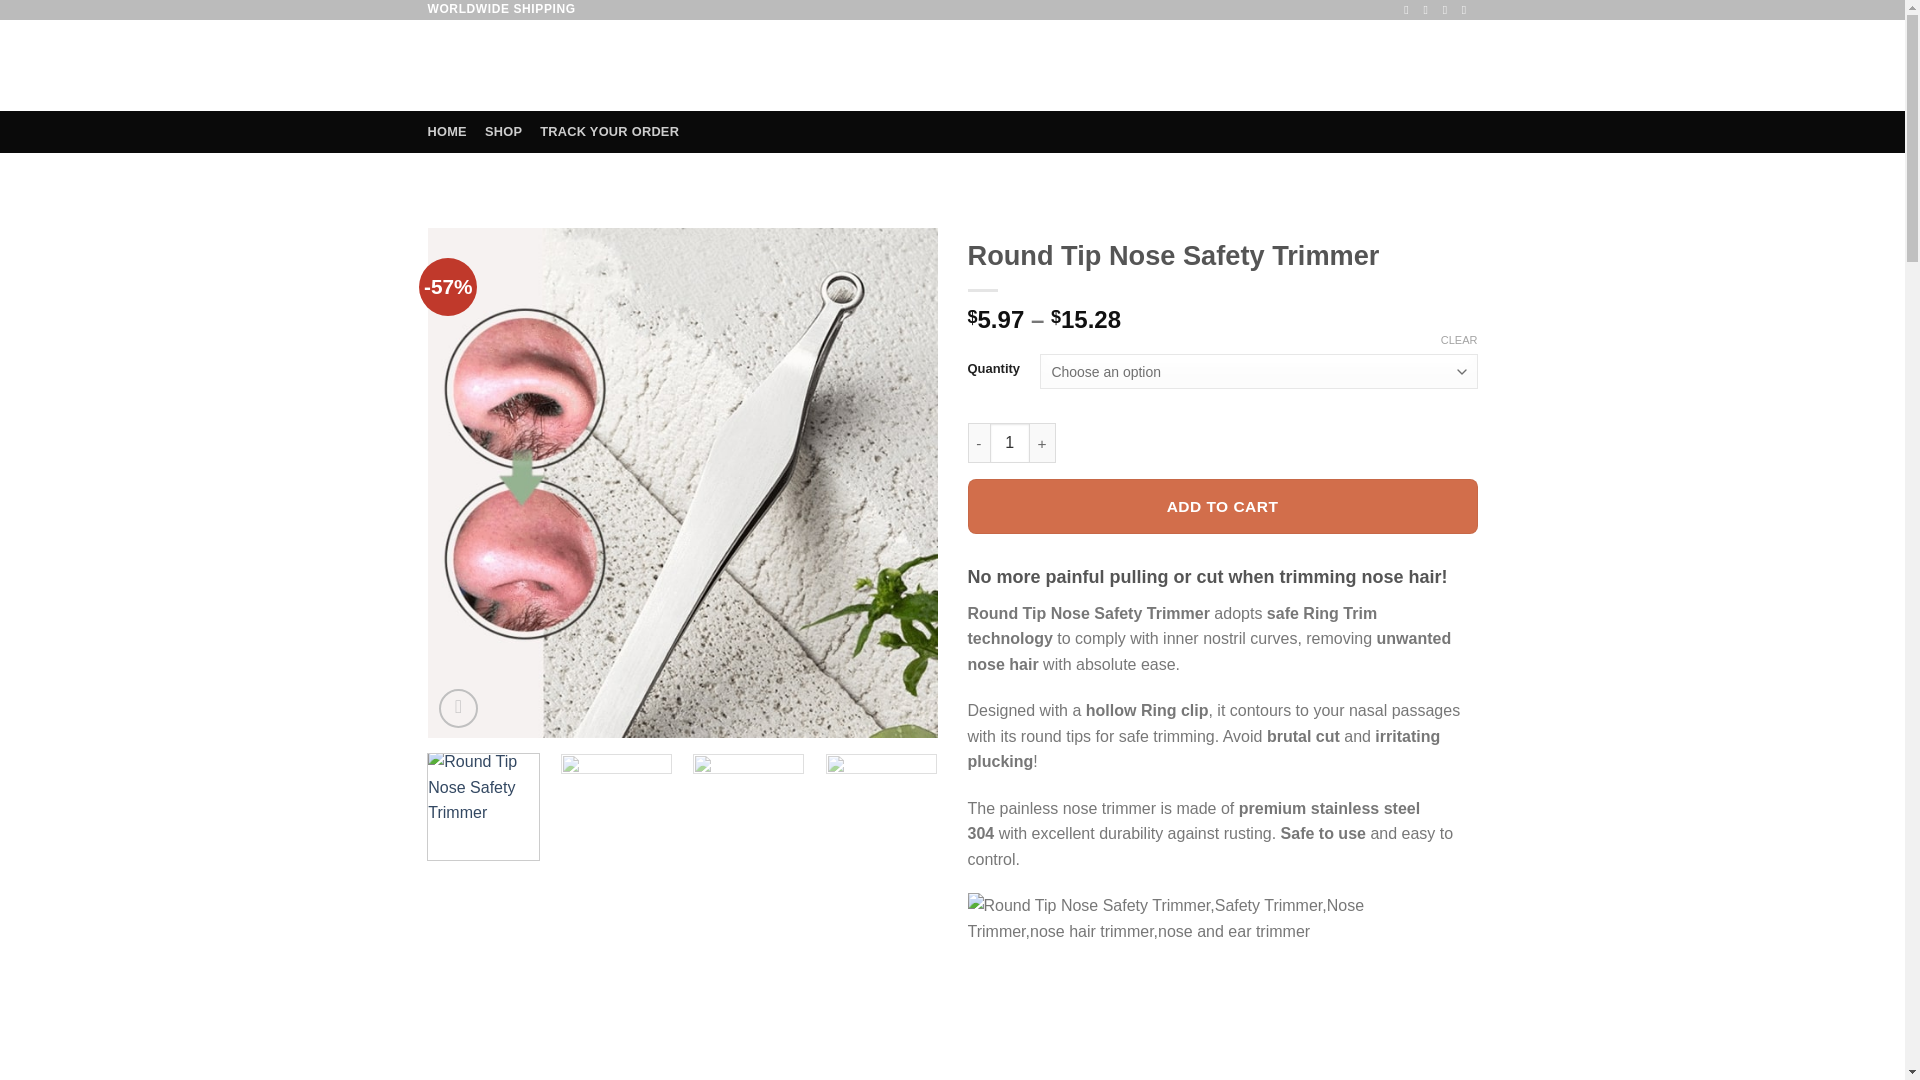  What do you see at coordinates (1460, 339) in the screenshot?
I see `CLEAR` at bounding box center [1460, 339].